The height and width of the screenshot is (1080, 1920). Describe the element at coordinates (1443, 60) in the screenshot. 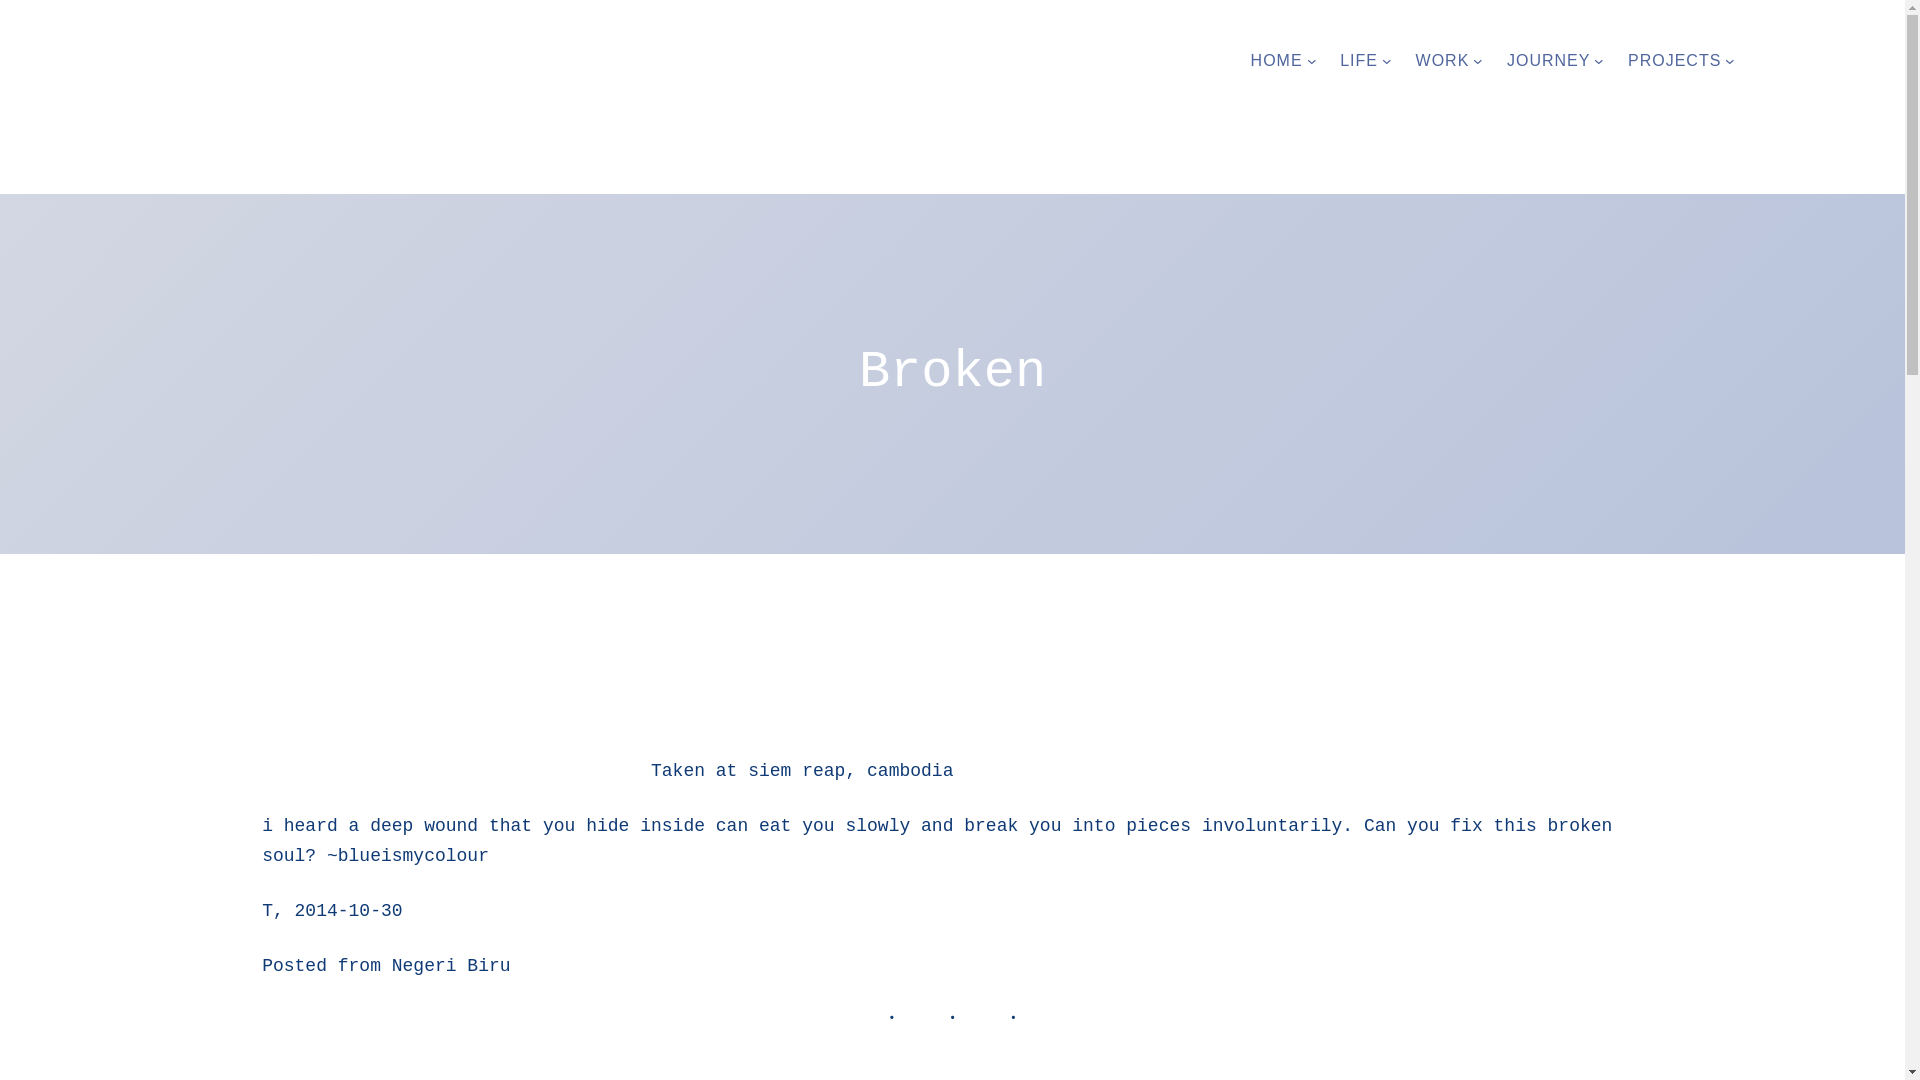

I see `WORK` at that location.